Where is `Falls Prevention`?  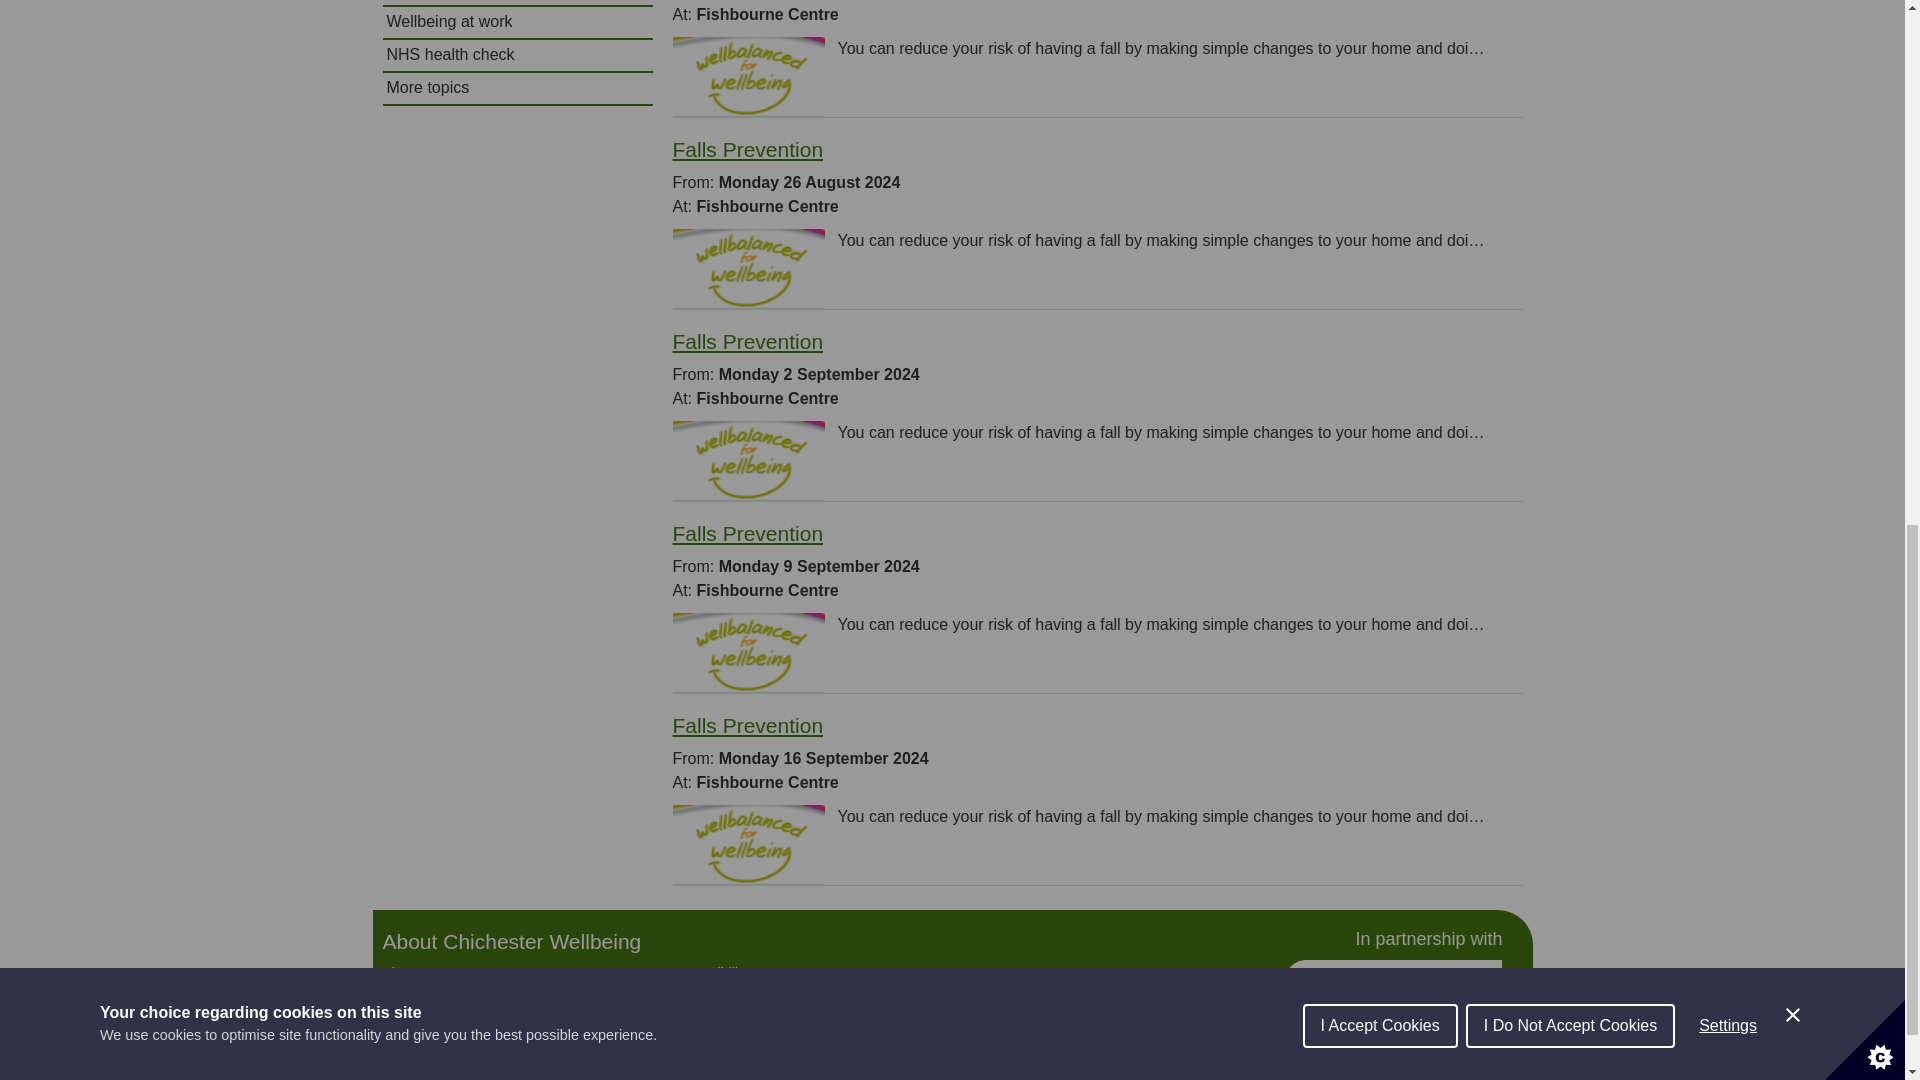 Falls Prevention is located at coordinates (748, 533).